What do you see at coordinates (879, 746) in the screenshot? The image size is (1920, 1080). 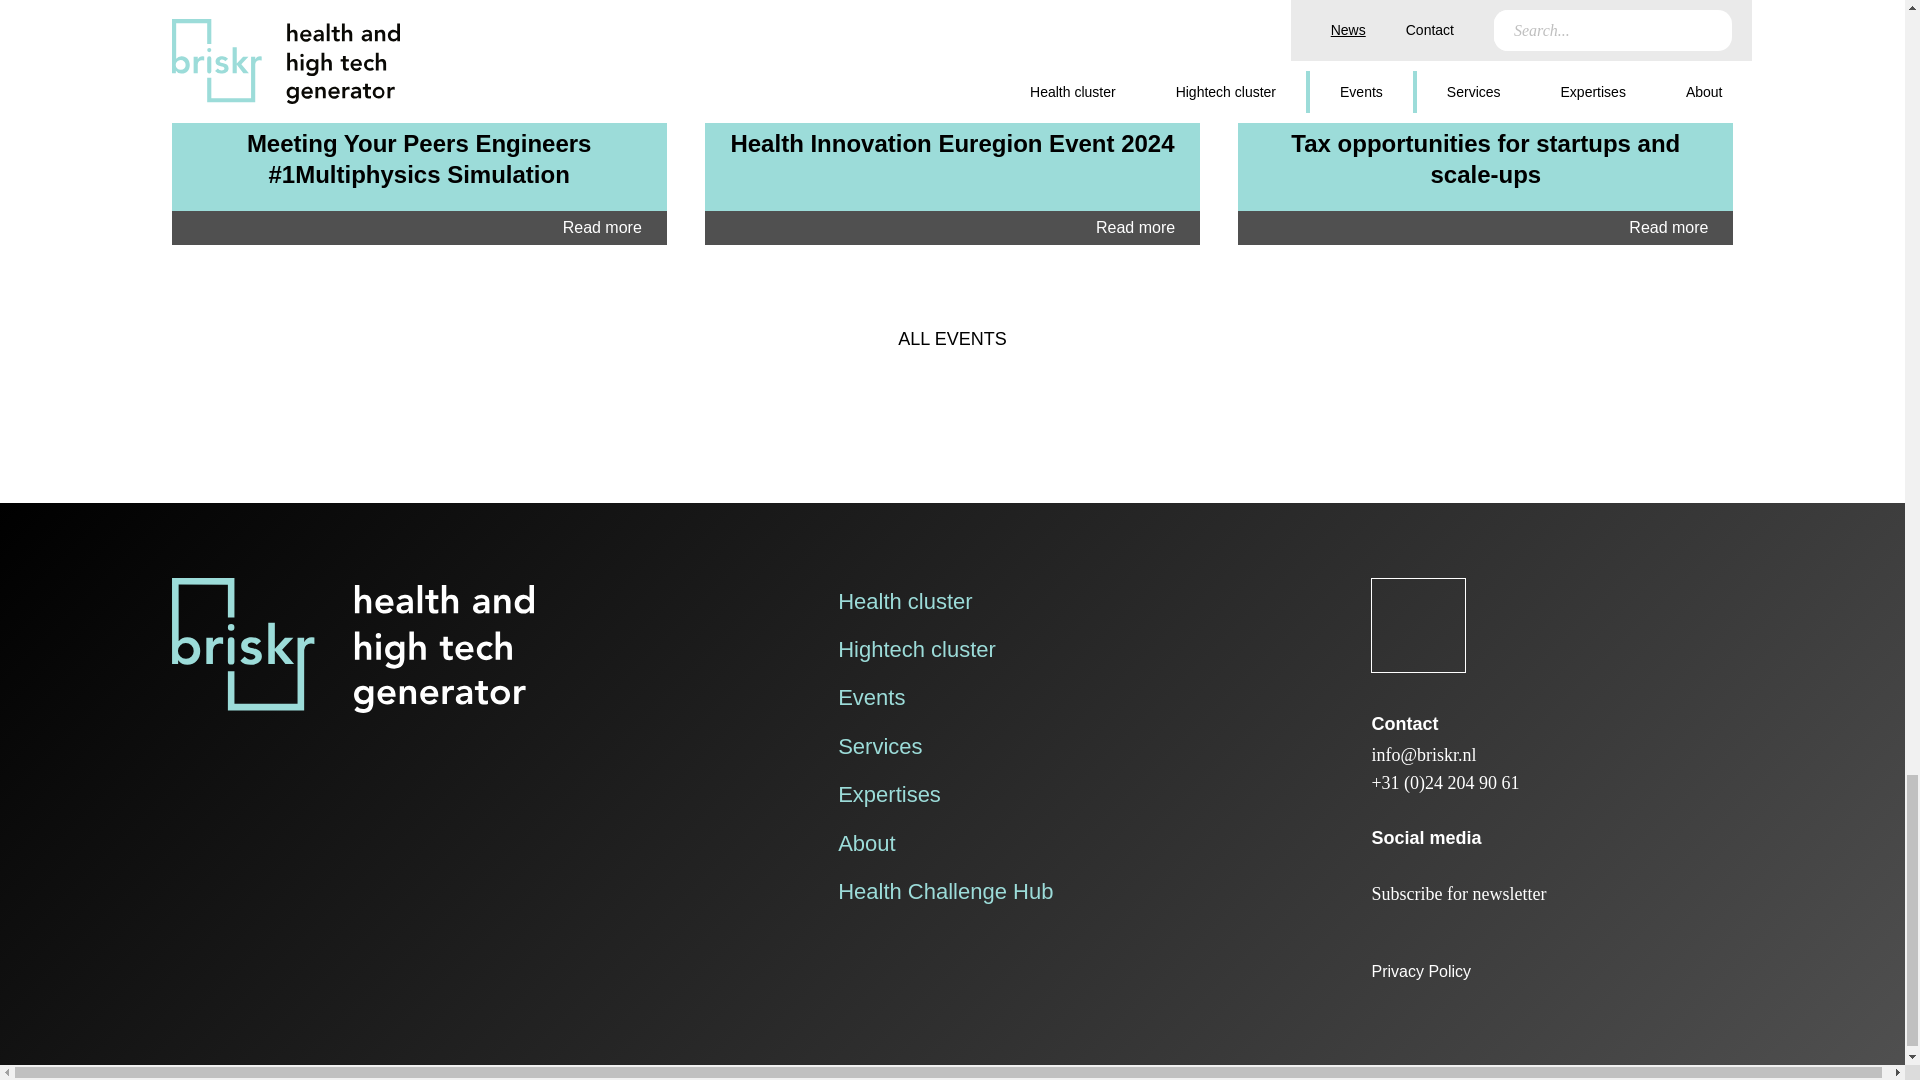 I see `Services` at bounding box center [879, 746].